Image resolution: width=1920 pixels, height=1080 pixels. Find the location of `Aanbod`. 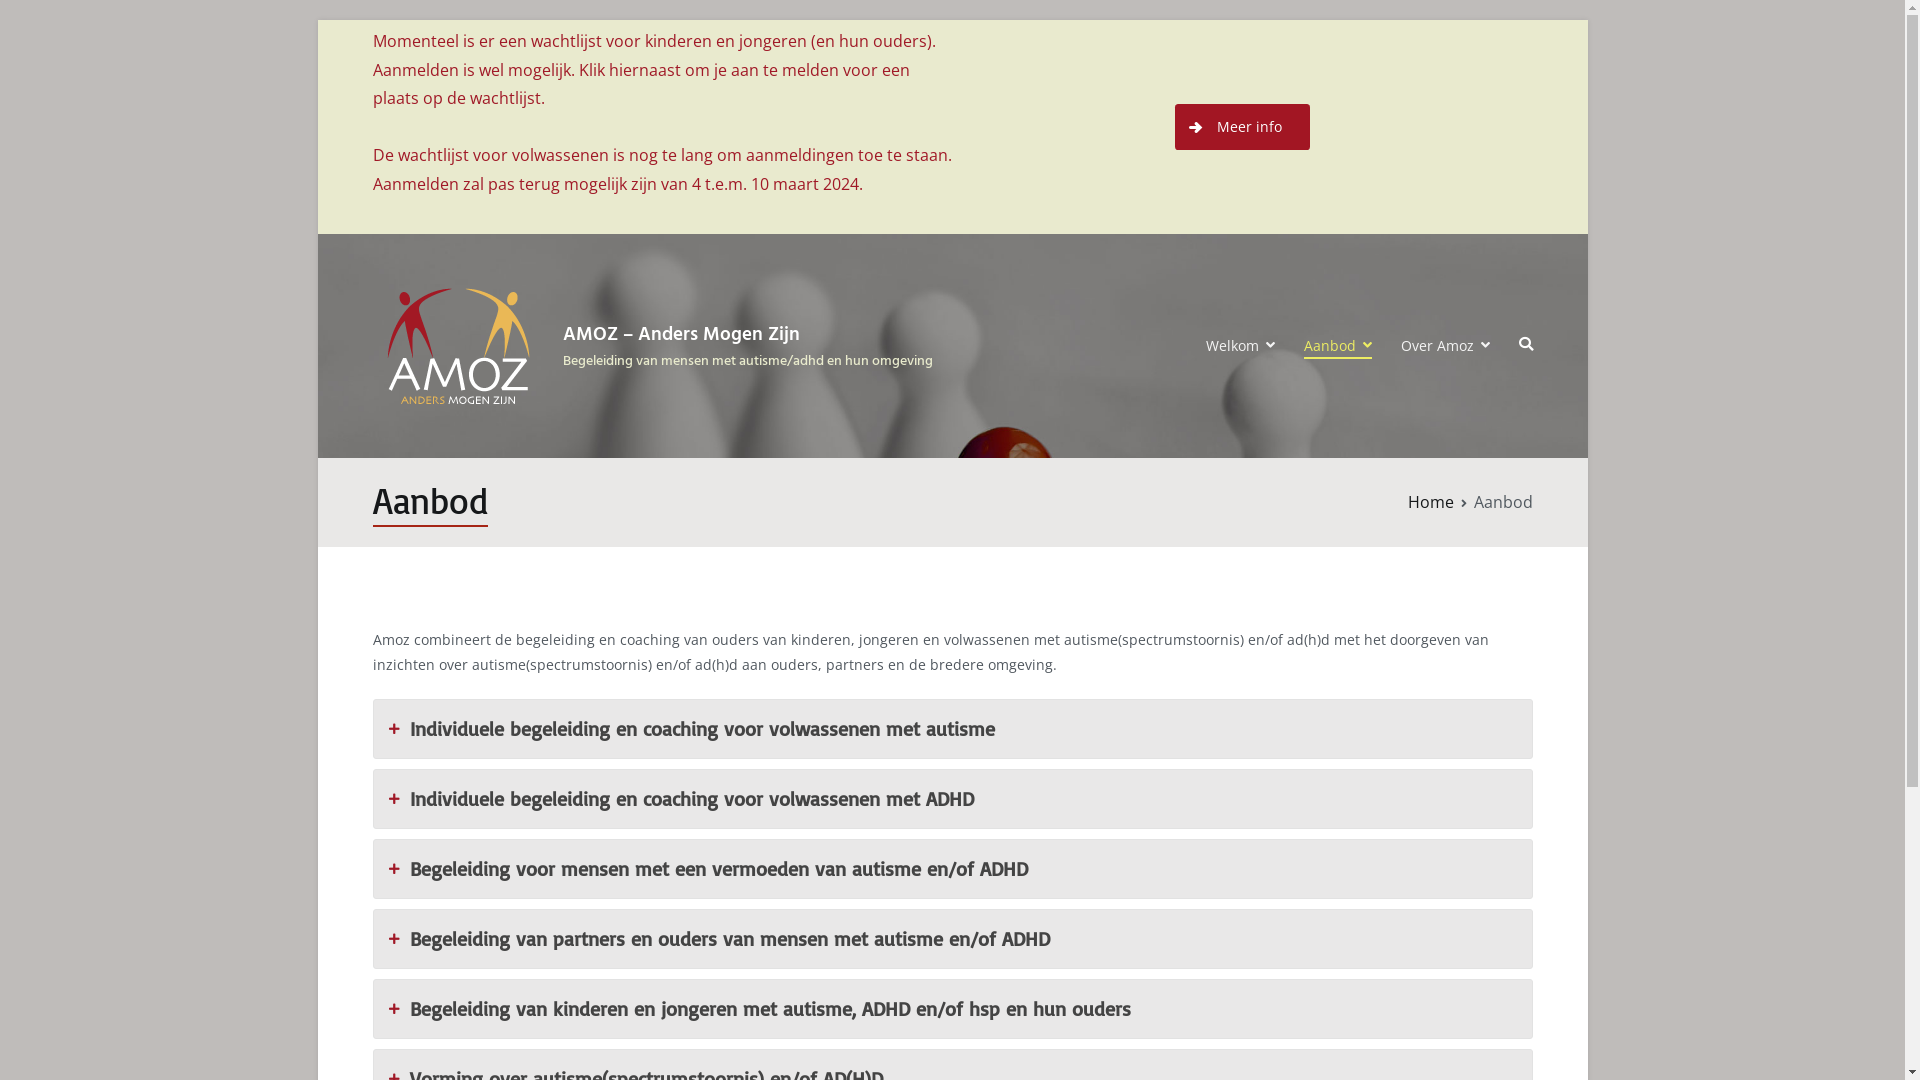

Aanbod is located at coordinates (1338, 346).